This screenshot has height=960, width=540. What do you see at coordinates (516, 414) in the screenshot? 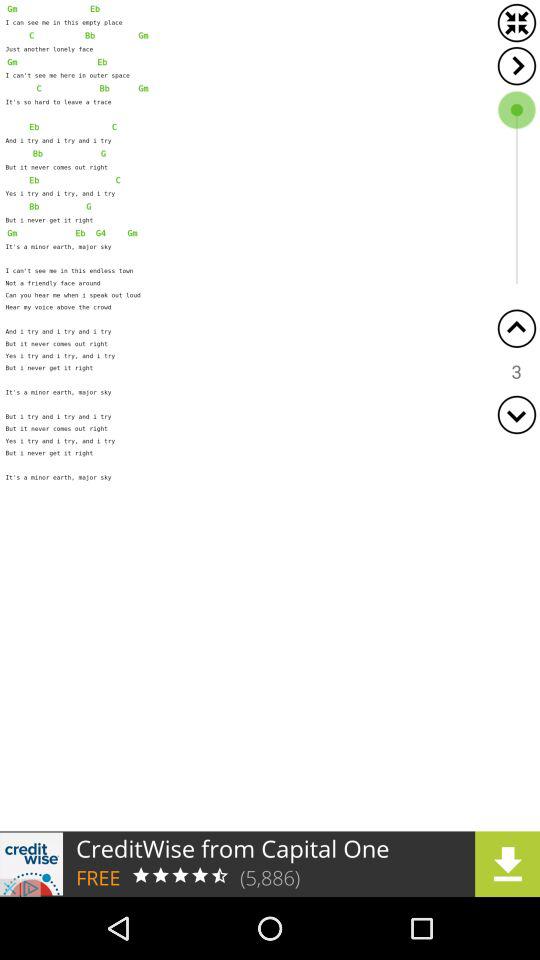
I see `go downward` at bounding box center [516, 414].